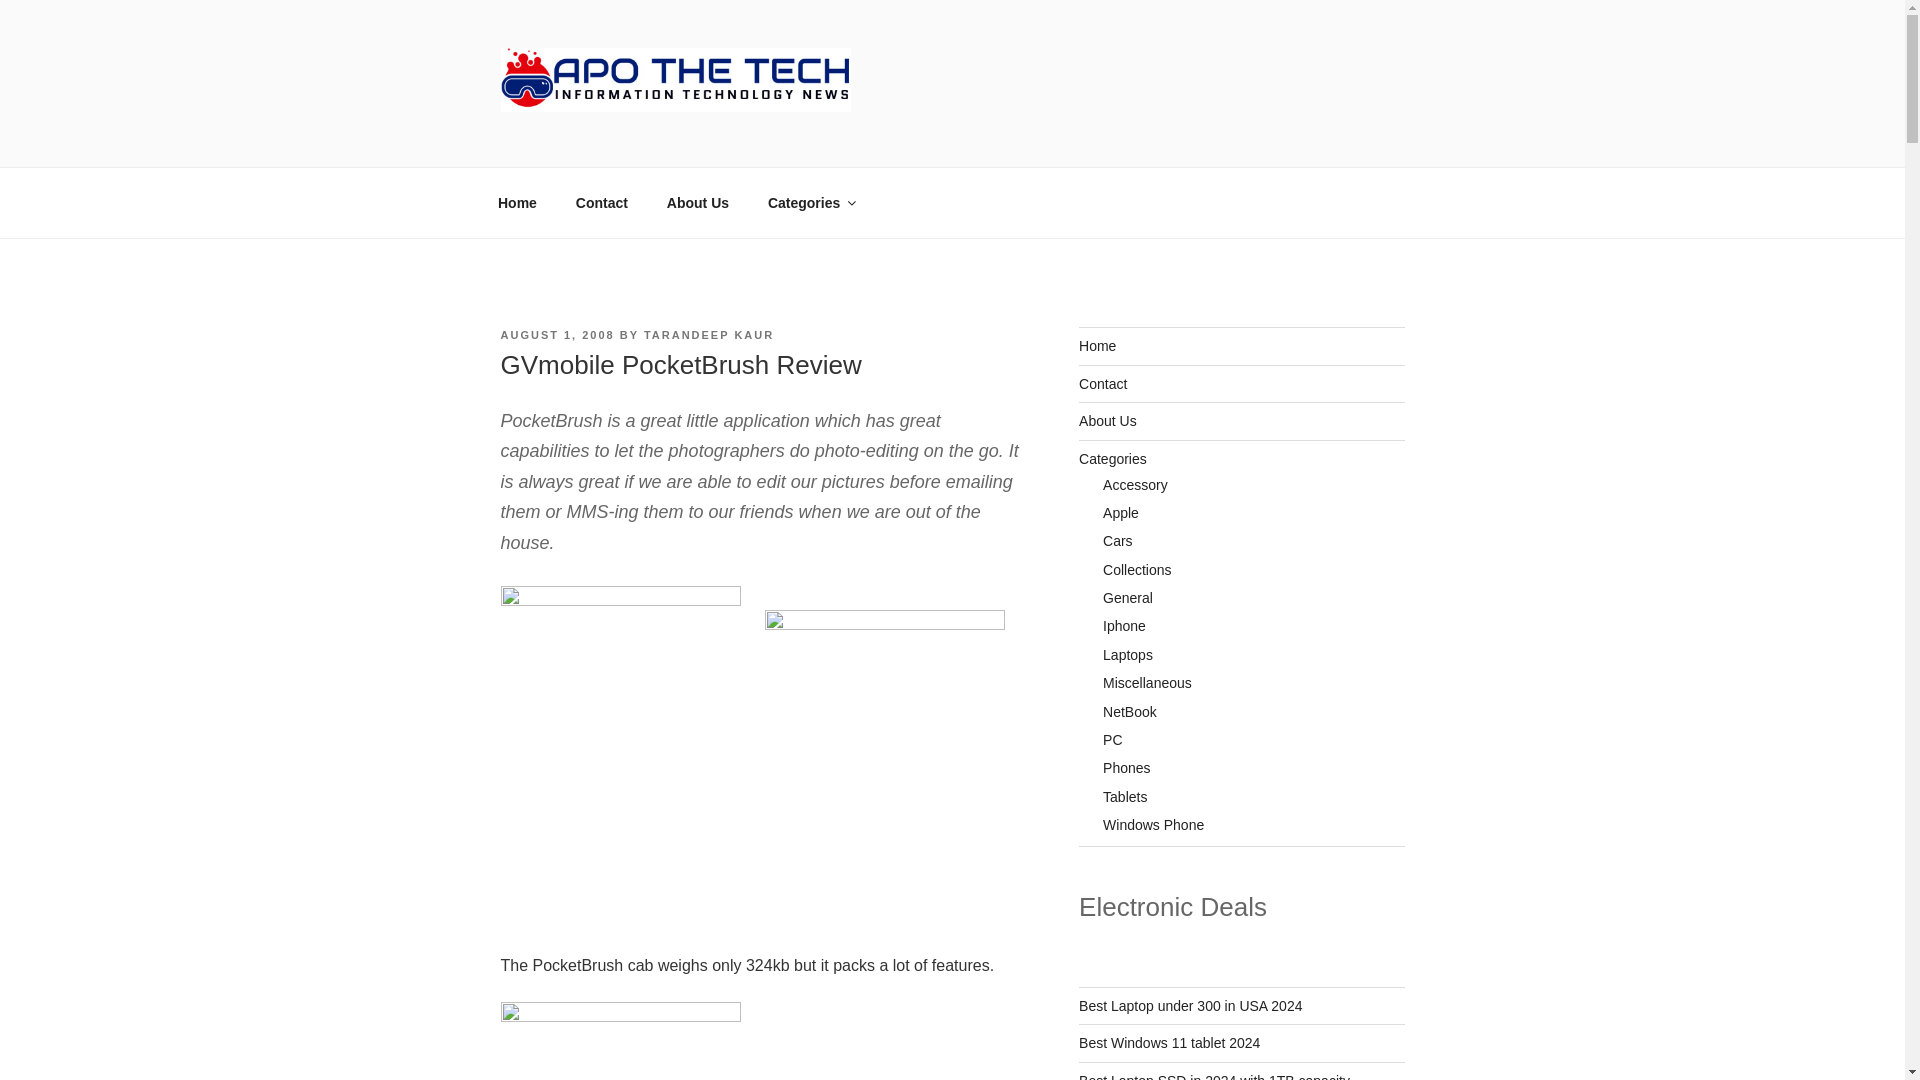  Describe the element at coordinates (708, 335) in the screenshot. I see `TARANDEEP KAUR` at that location.